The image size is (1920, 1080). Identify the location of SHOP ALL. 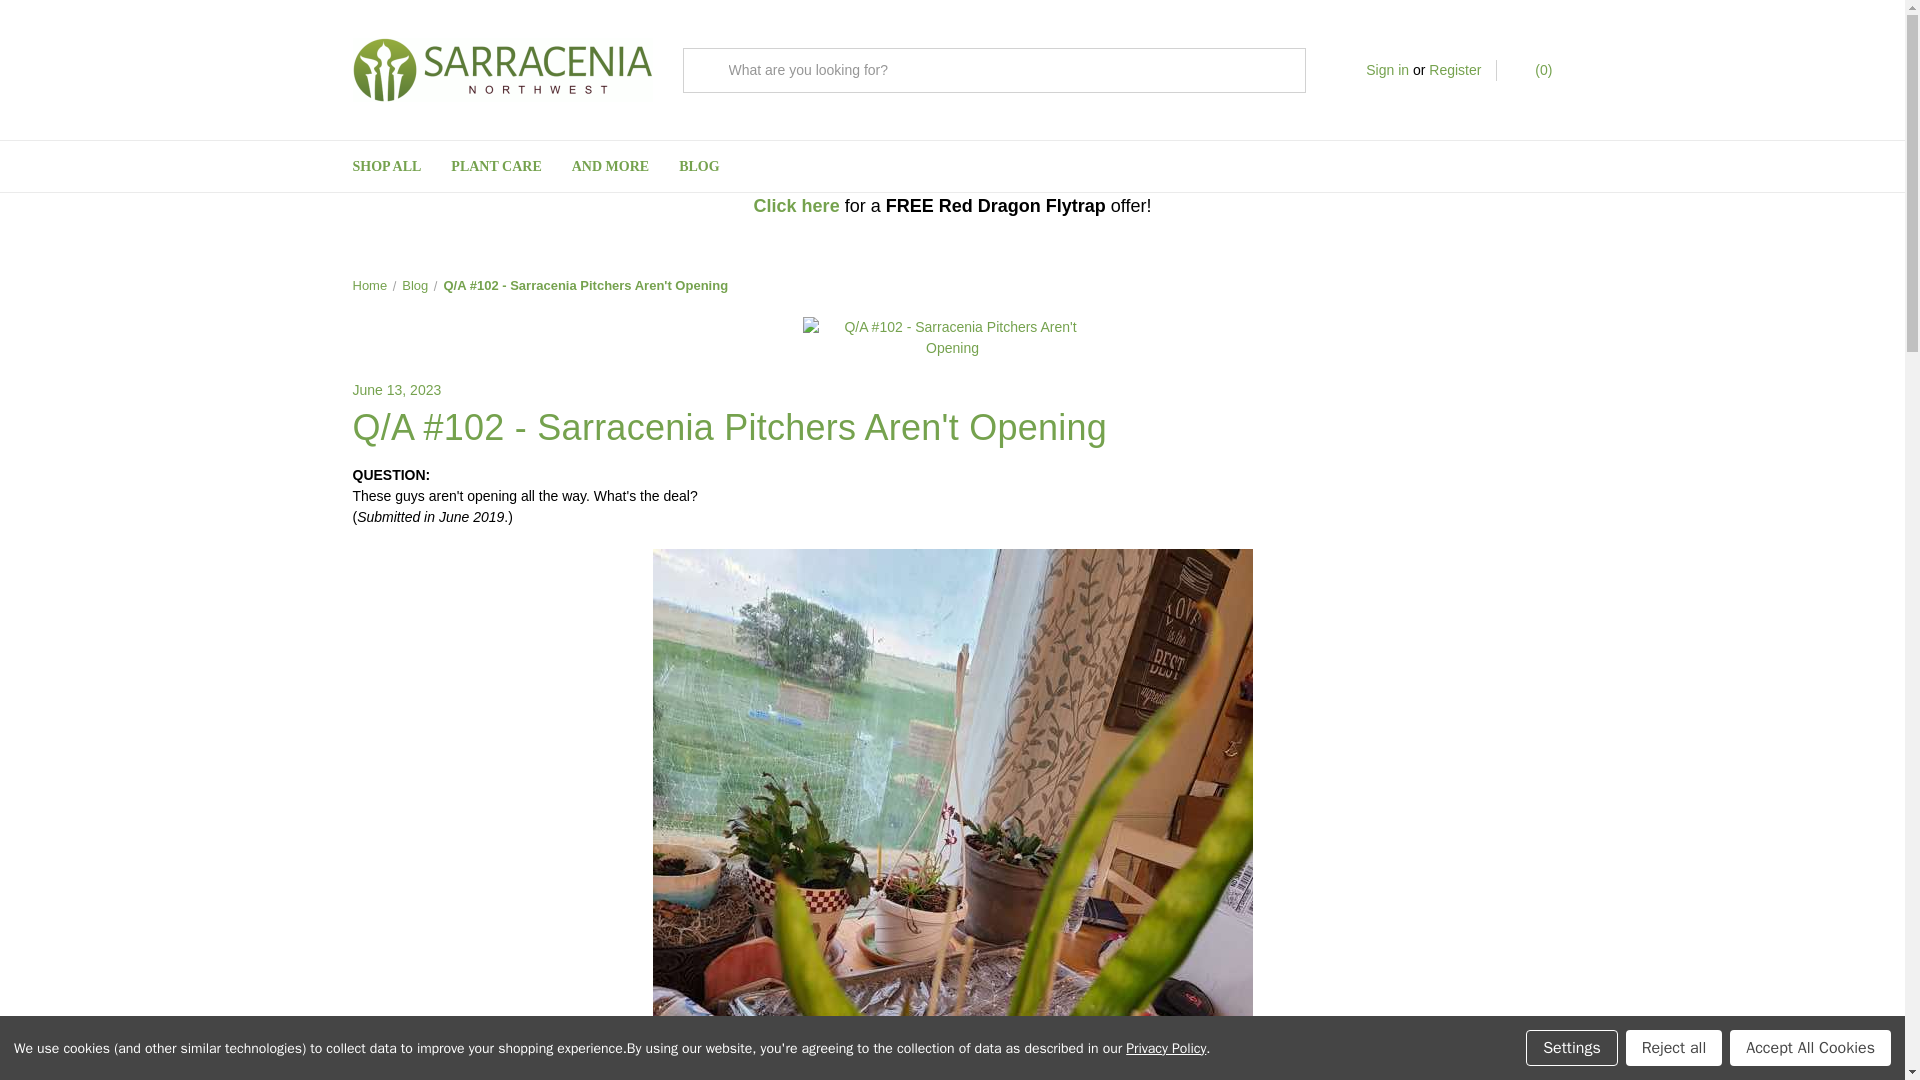
(387, 166).